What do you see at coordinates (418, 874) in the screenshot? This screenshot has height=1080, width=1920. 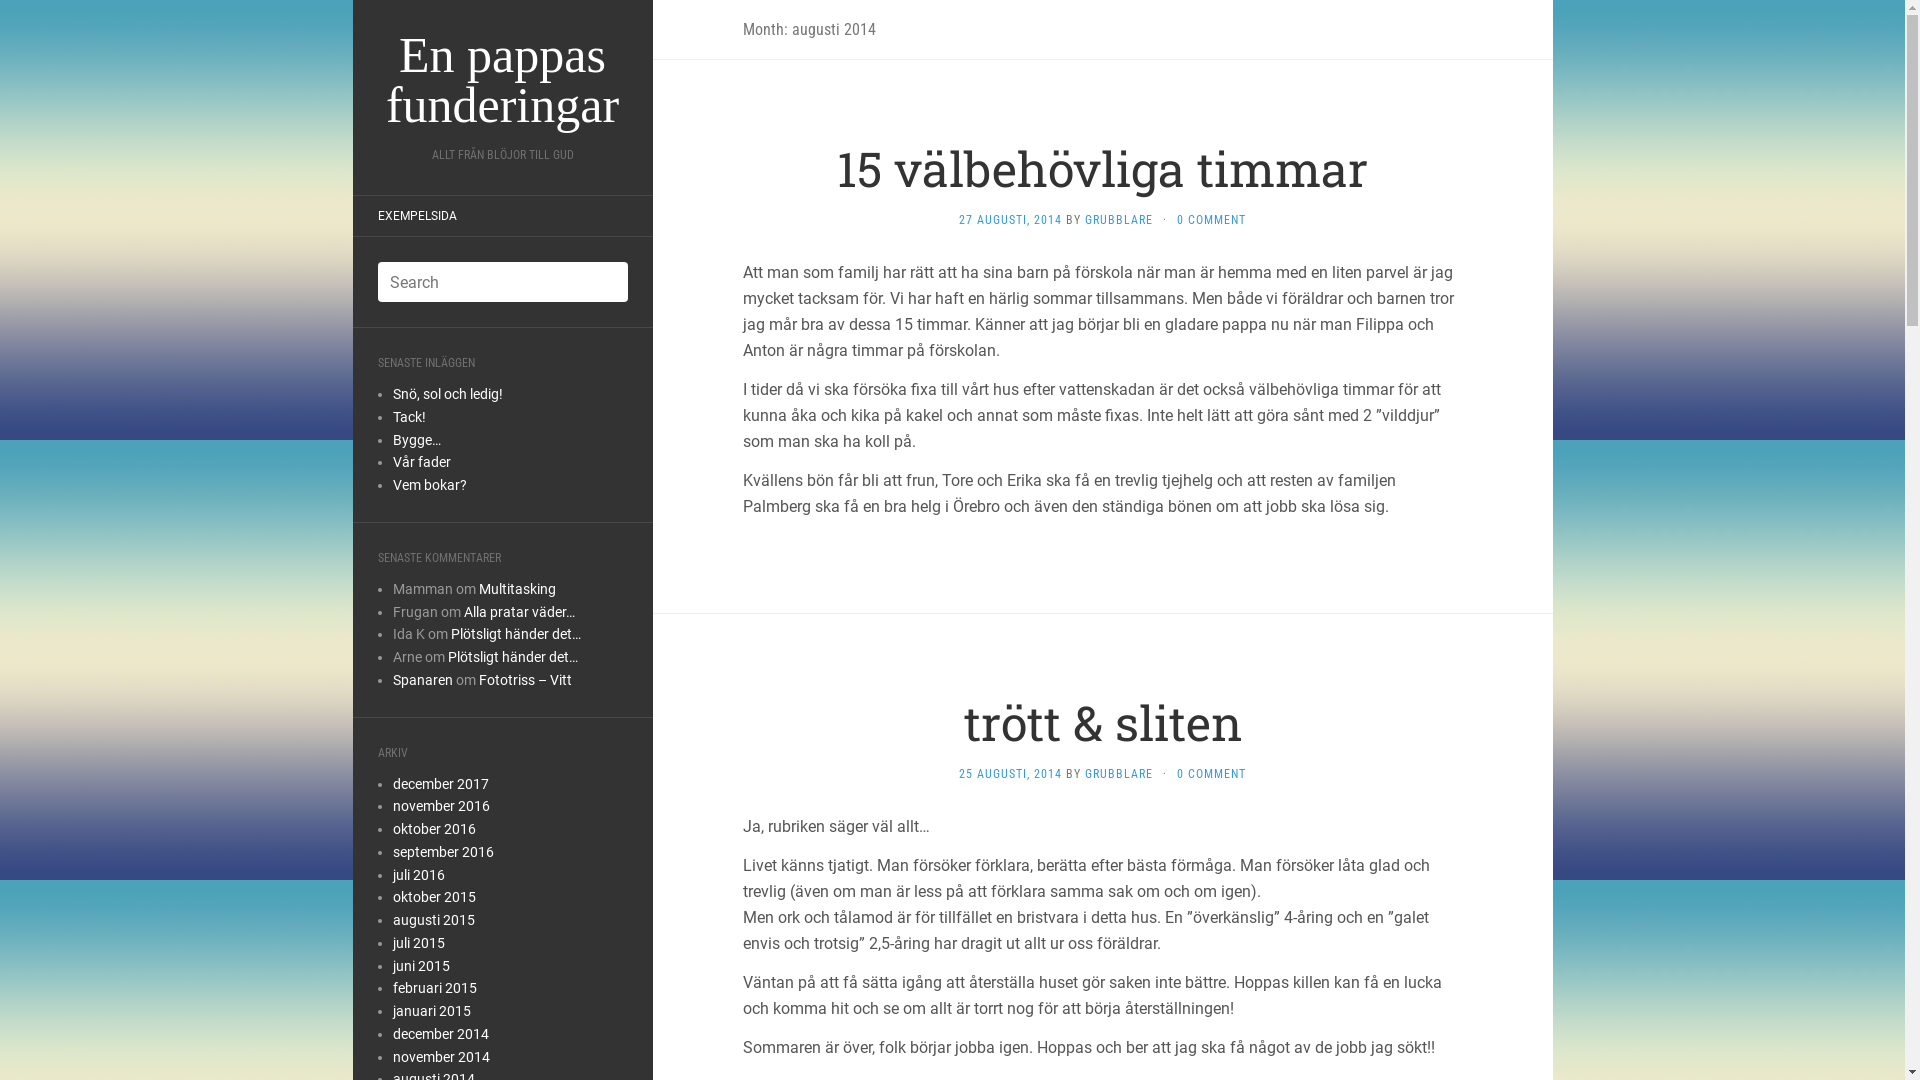 I see `juli 2016` at bounding box center [418, 874].